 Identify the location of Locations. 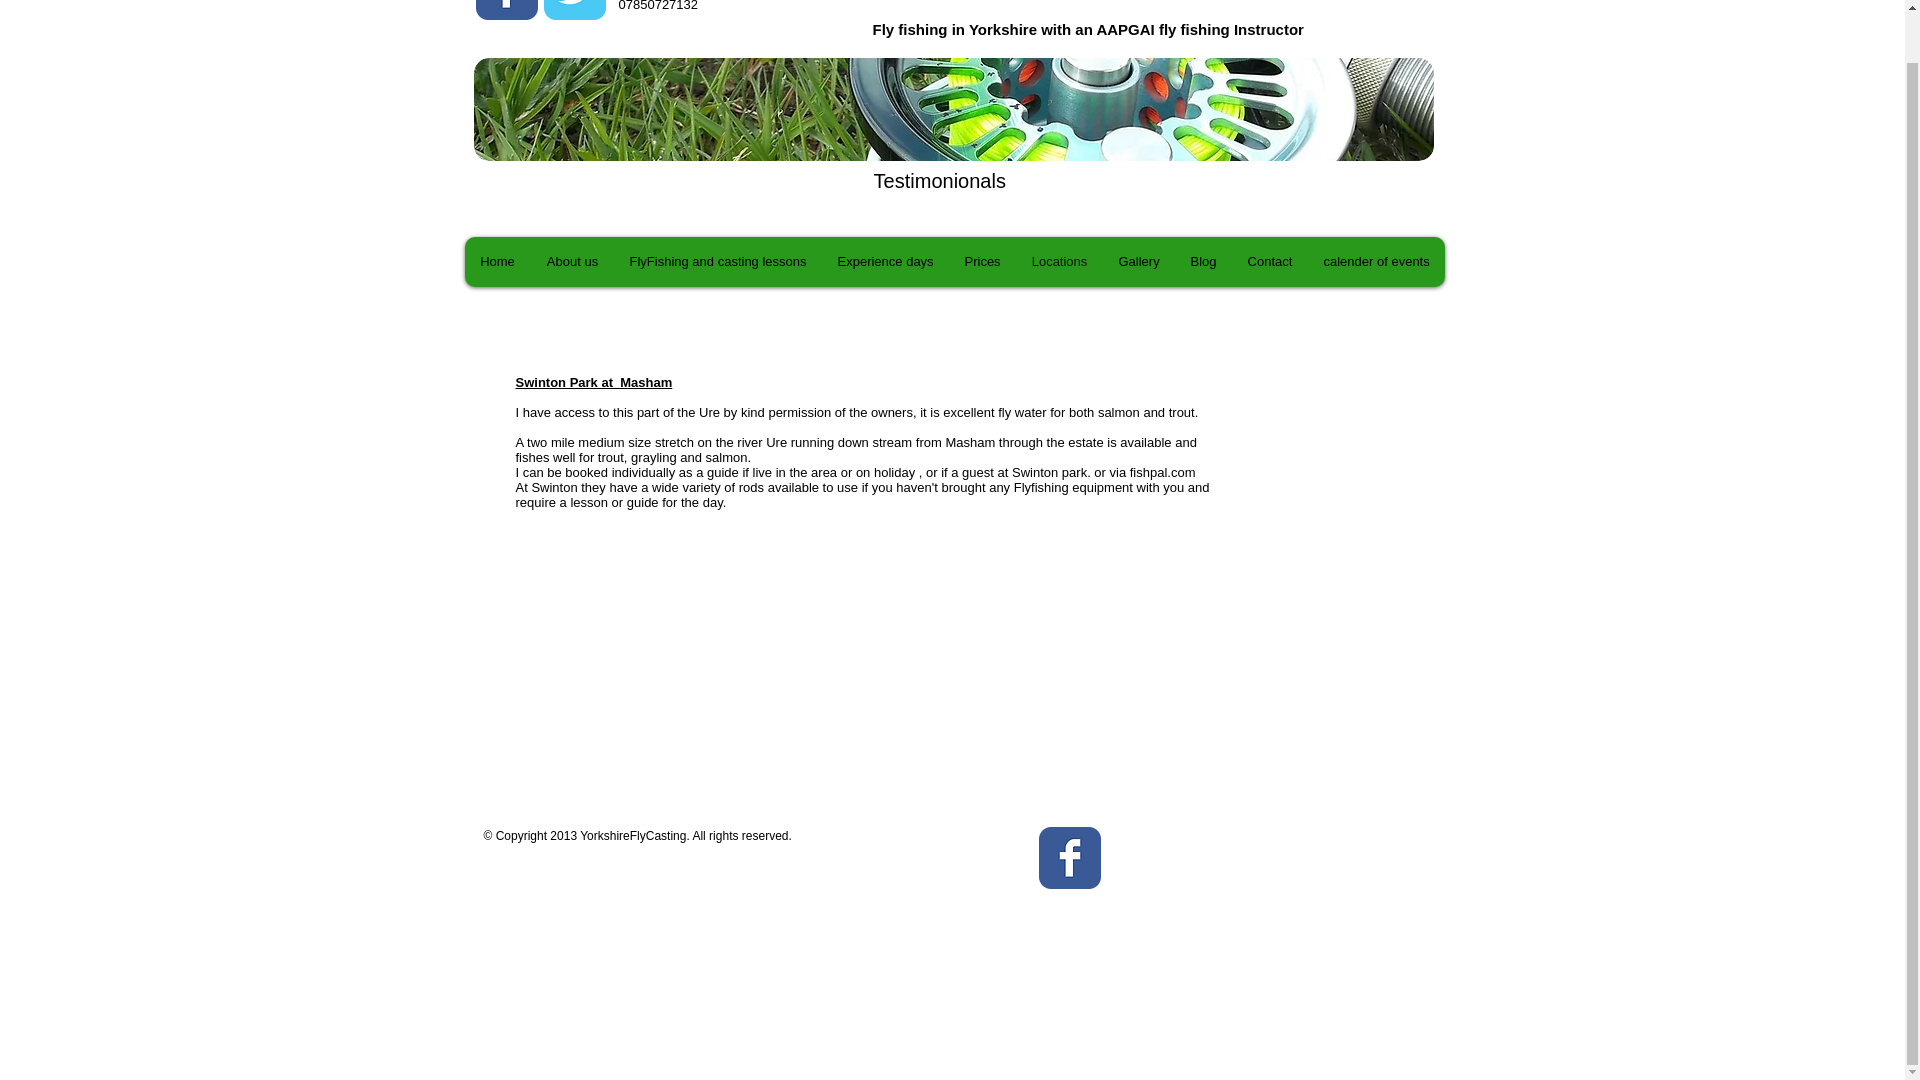
(1058, 262).